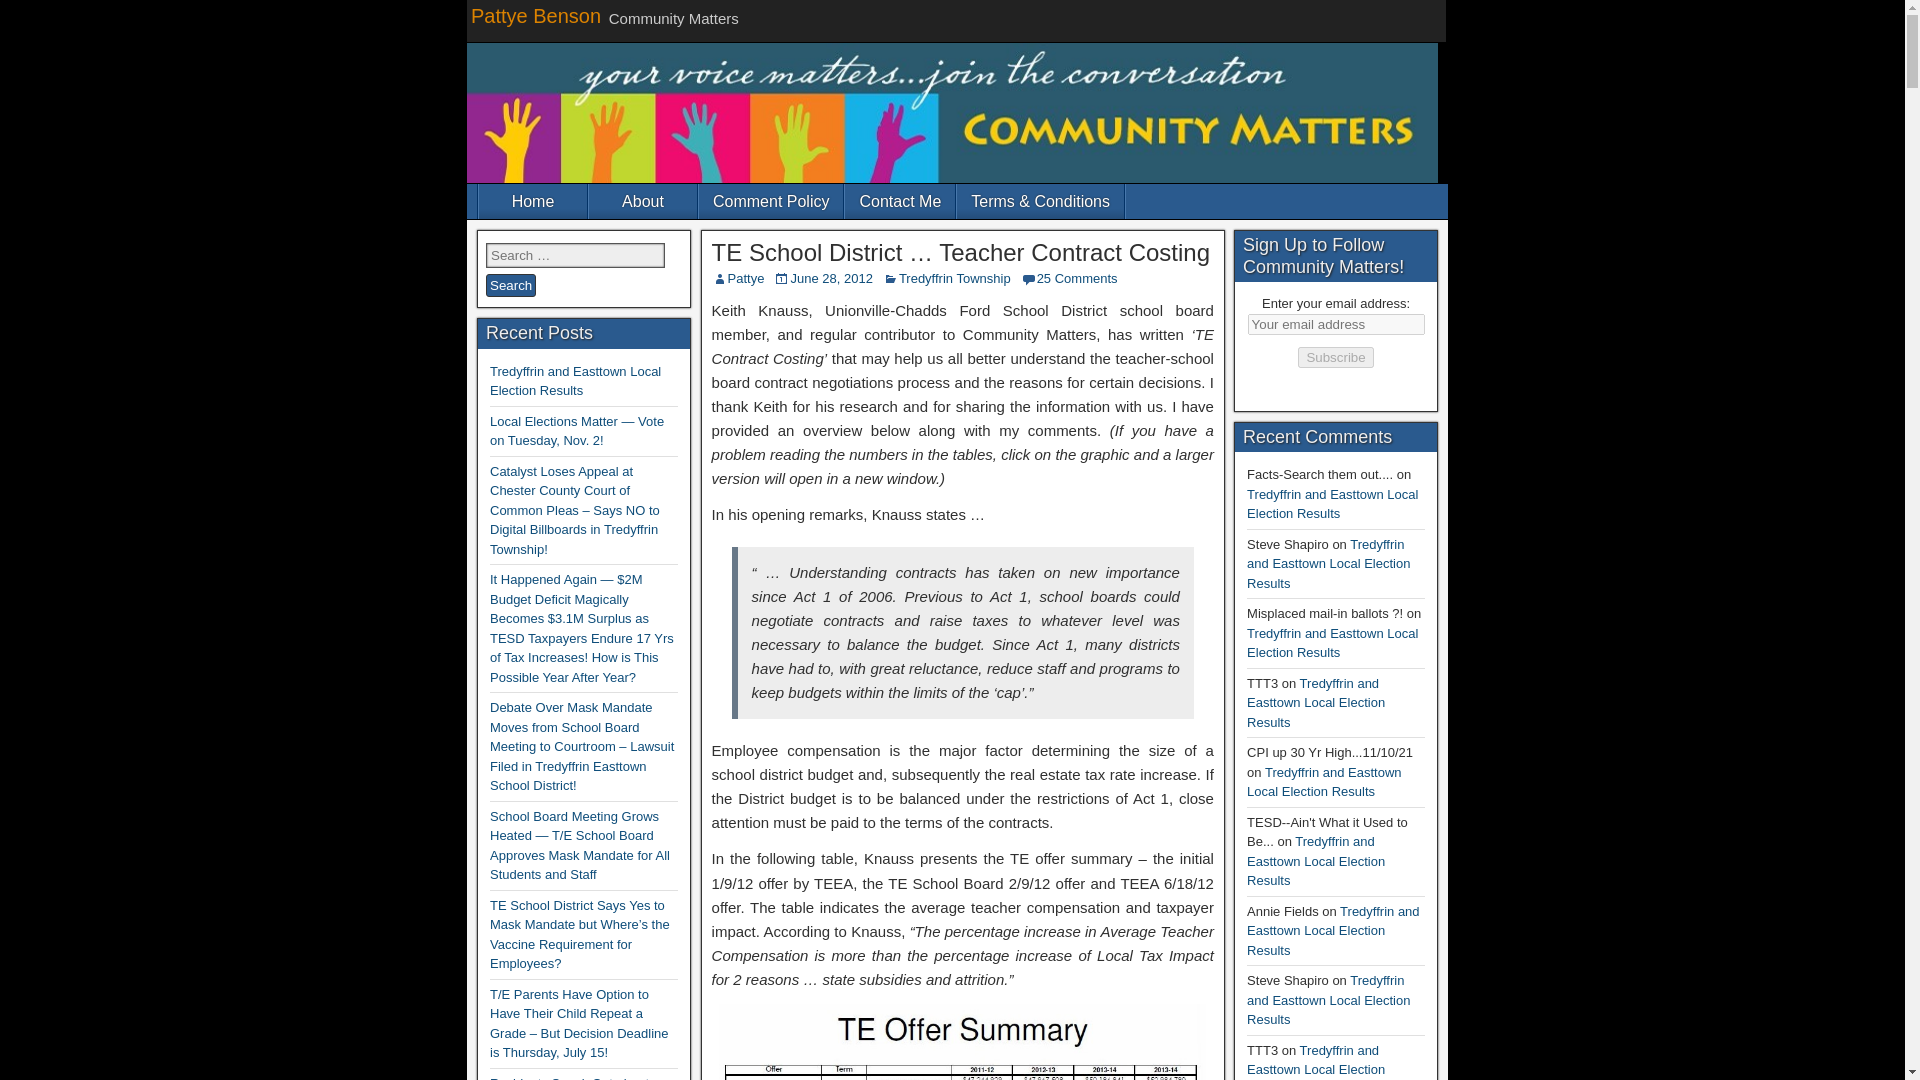 This screenshot has width=1920, height=1080. What do you see at coordinates (770, 201) in the screenshot?
I see `Comment Policy` at bounding box center [770, 201].